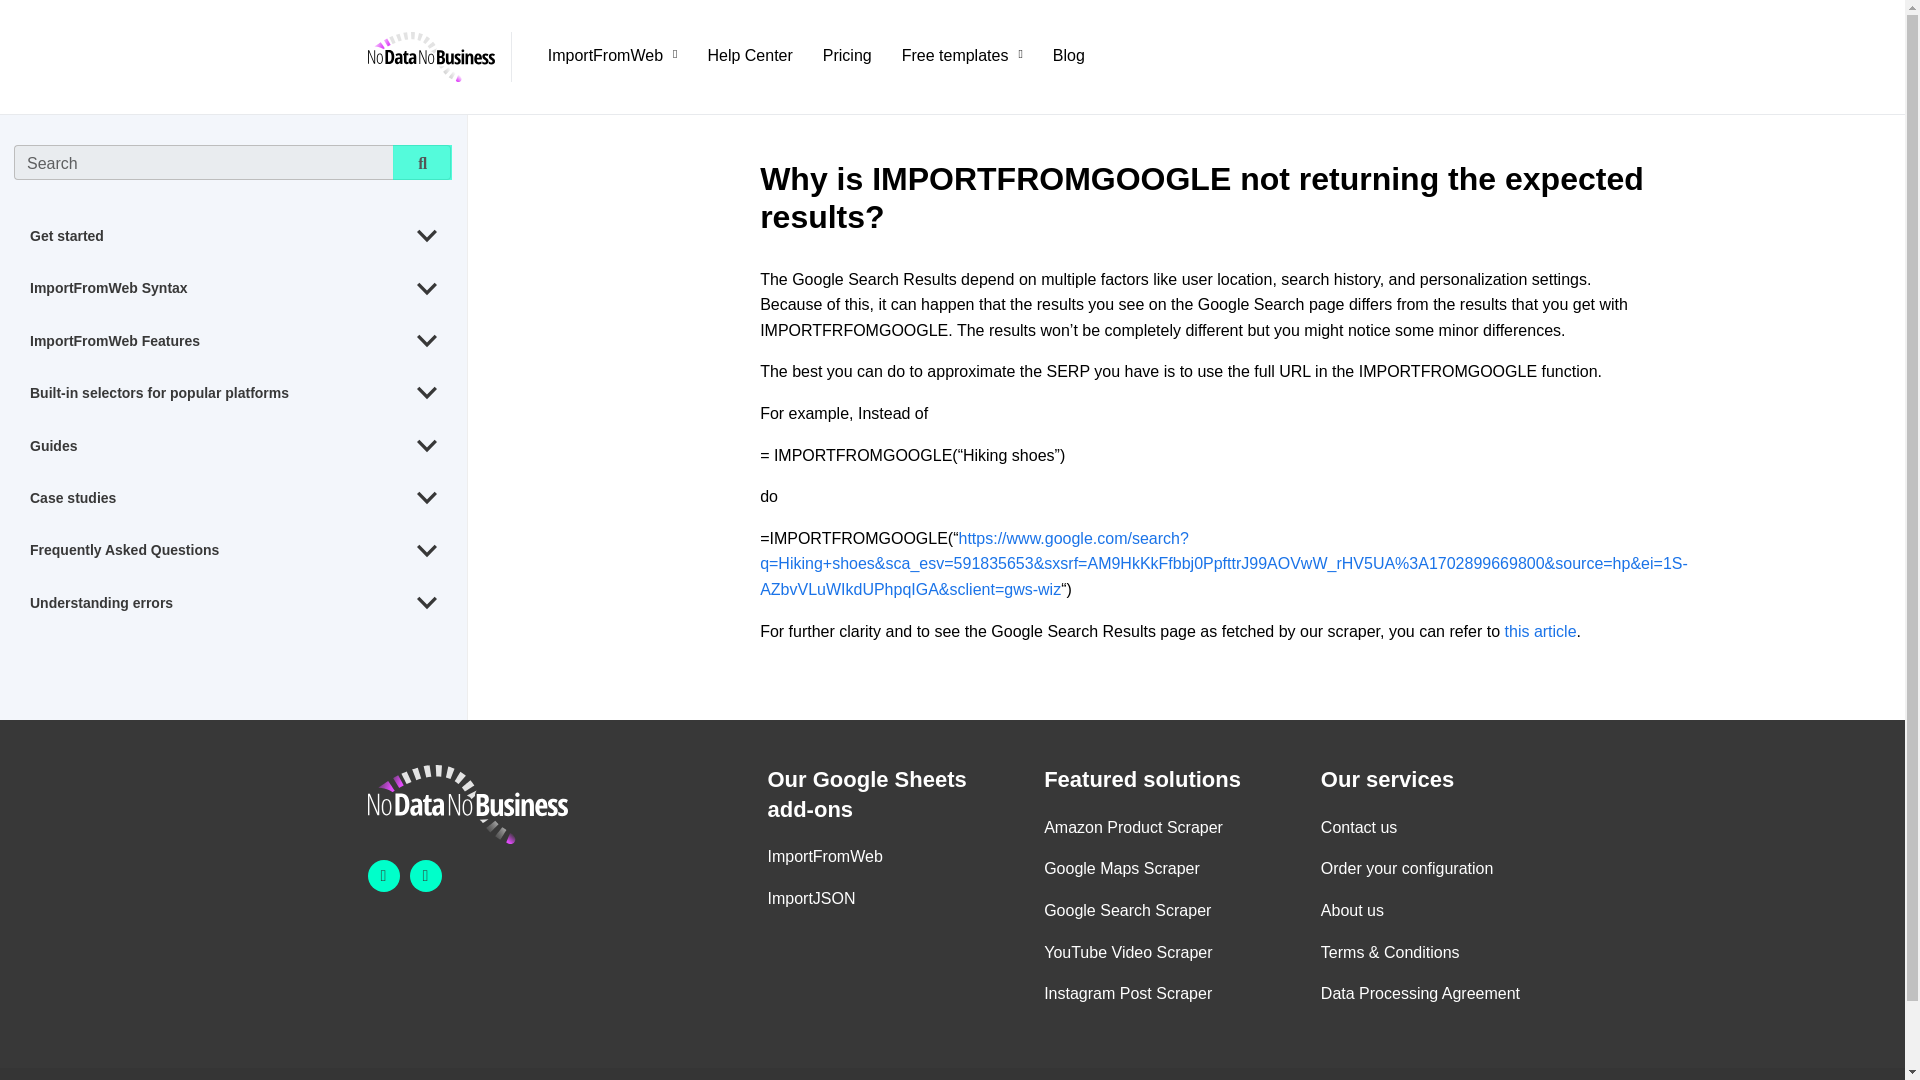 This screenshot has height=1080, width=1920. Describe the element at coordinates (847, 55) in the screenshot. I see `Pricing` at that location.